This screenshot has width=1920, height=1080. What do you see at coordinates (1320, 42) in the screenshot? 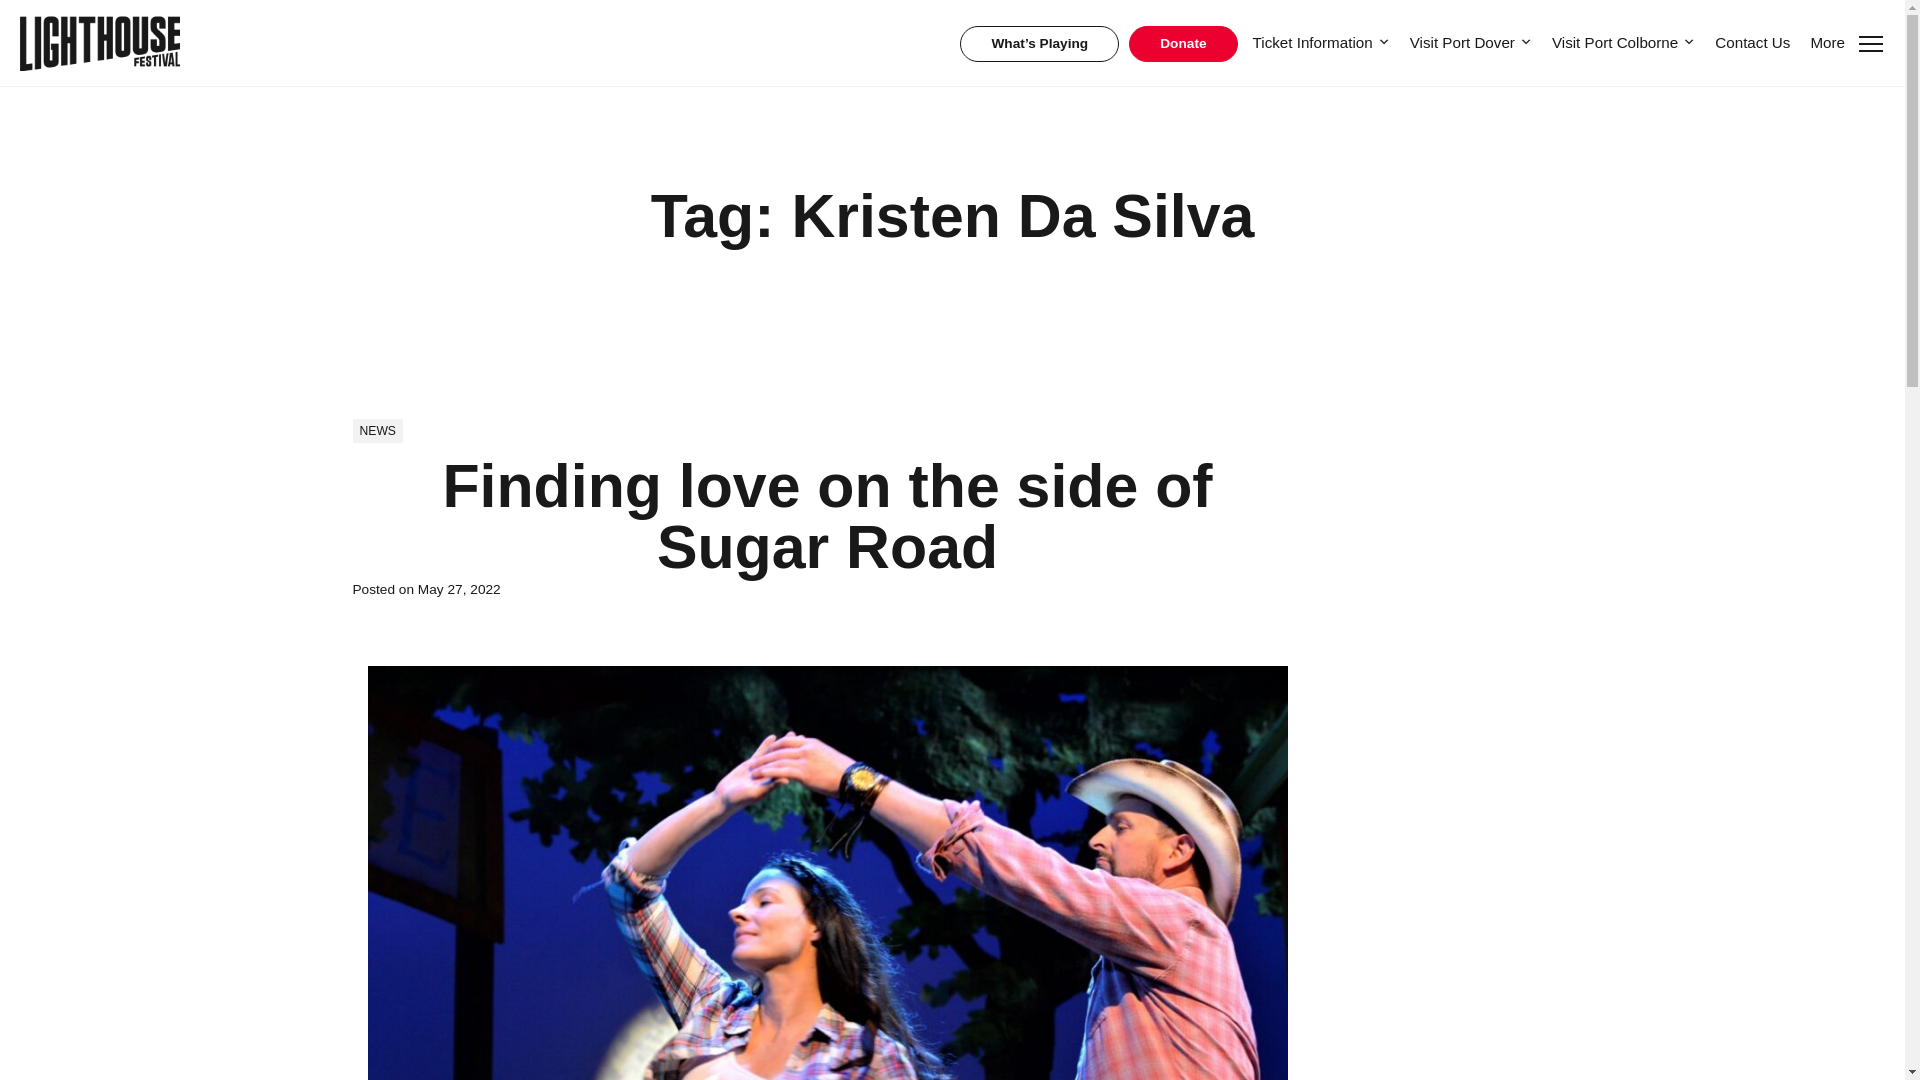
I see `Ticket Information` at bounding box center [1320, 42].